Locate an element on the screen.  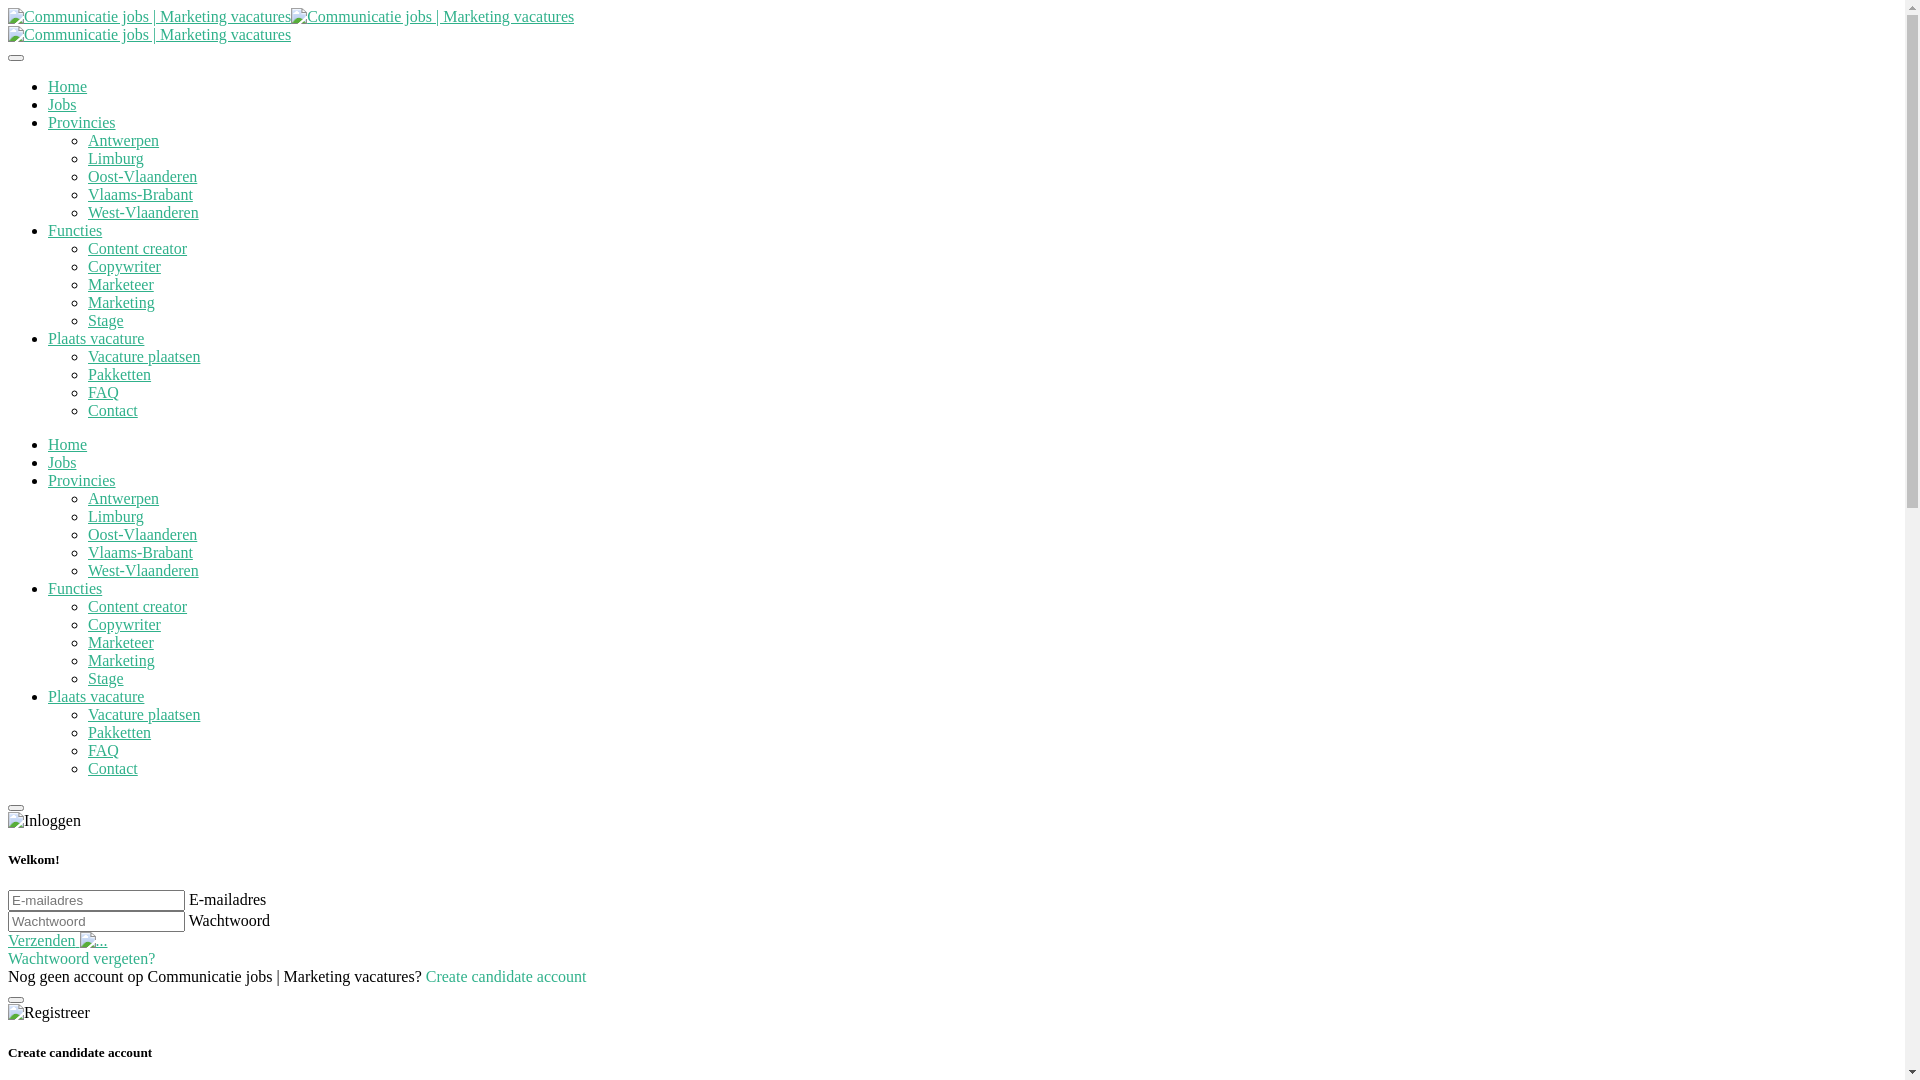
Content creator is located at coordinates (138, 606).